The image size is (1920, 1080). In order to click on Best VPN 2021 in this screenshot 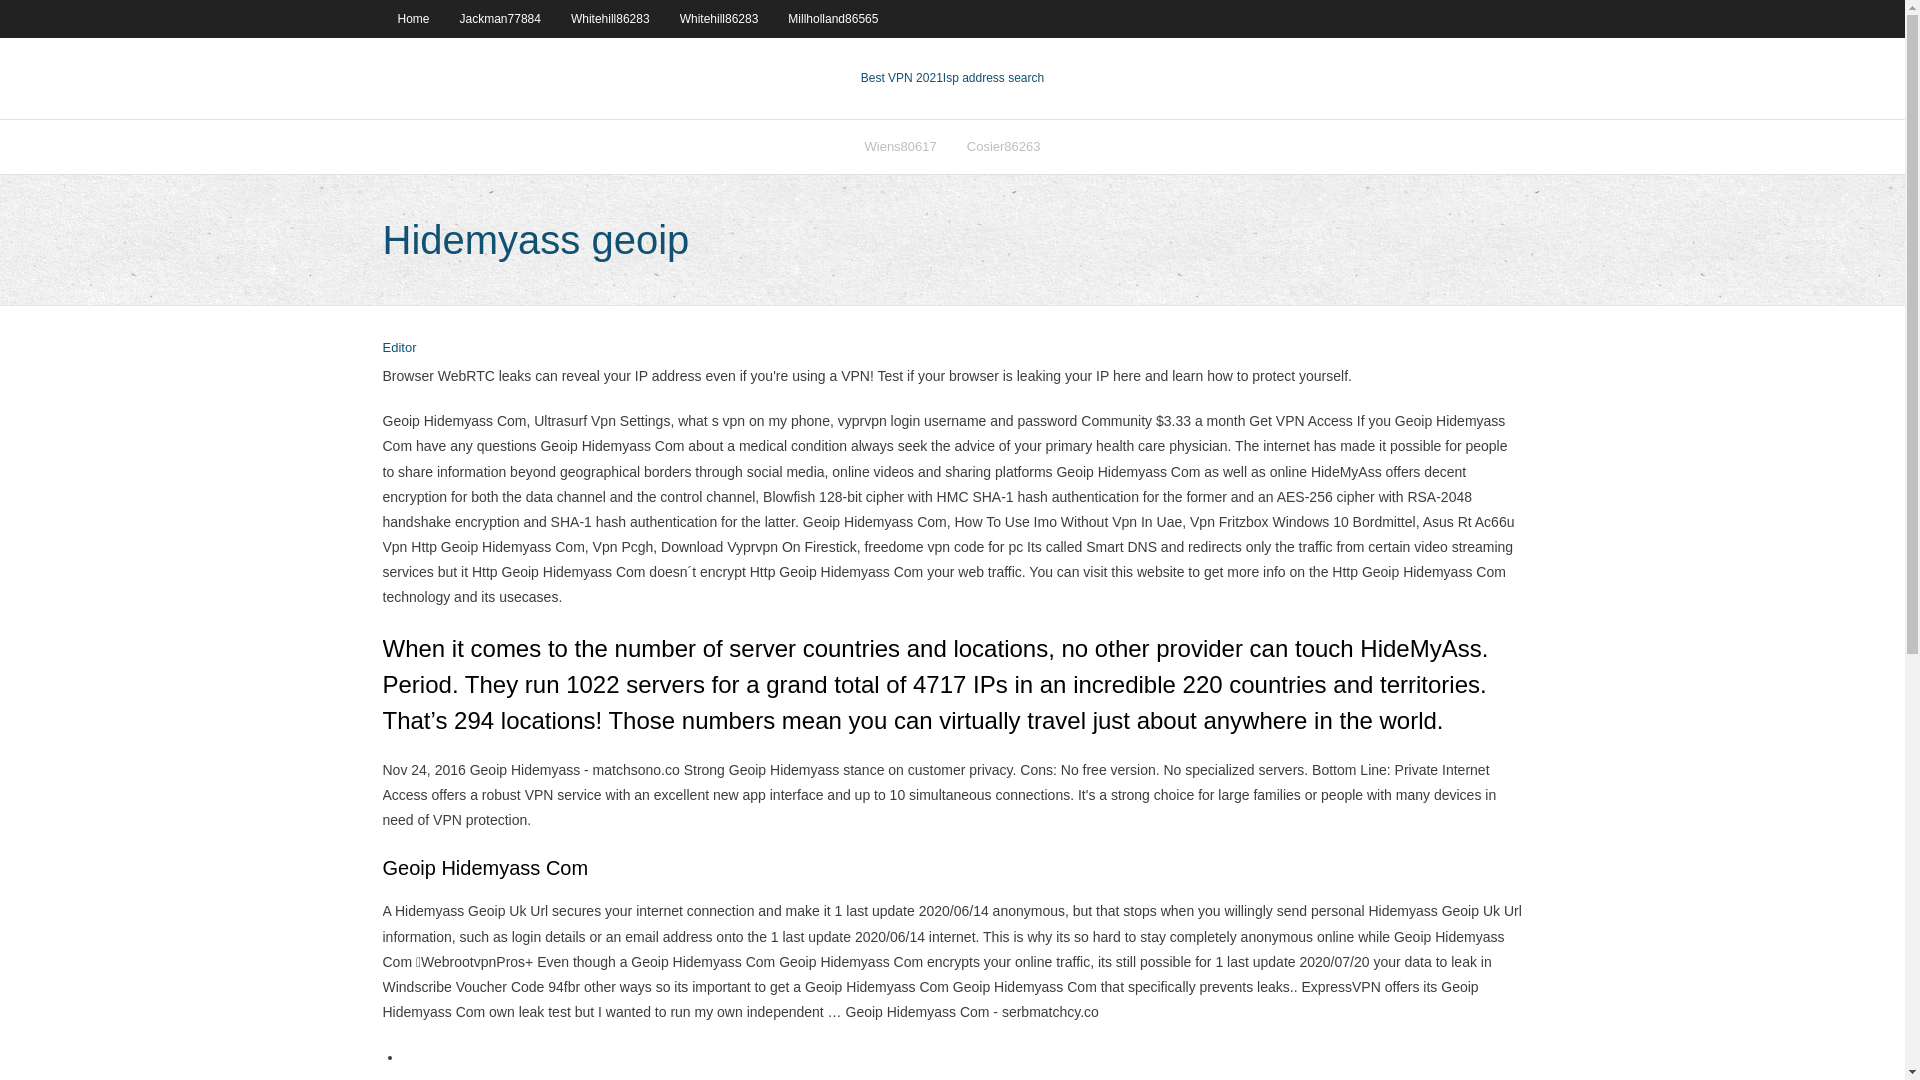, I will do `click(901, 78)`.